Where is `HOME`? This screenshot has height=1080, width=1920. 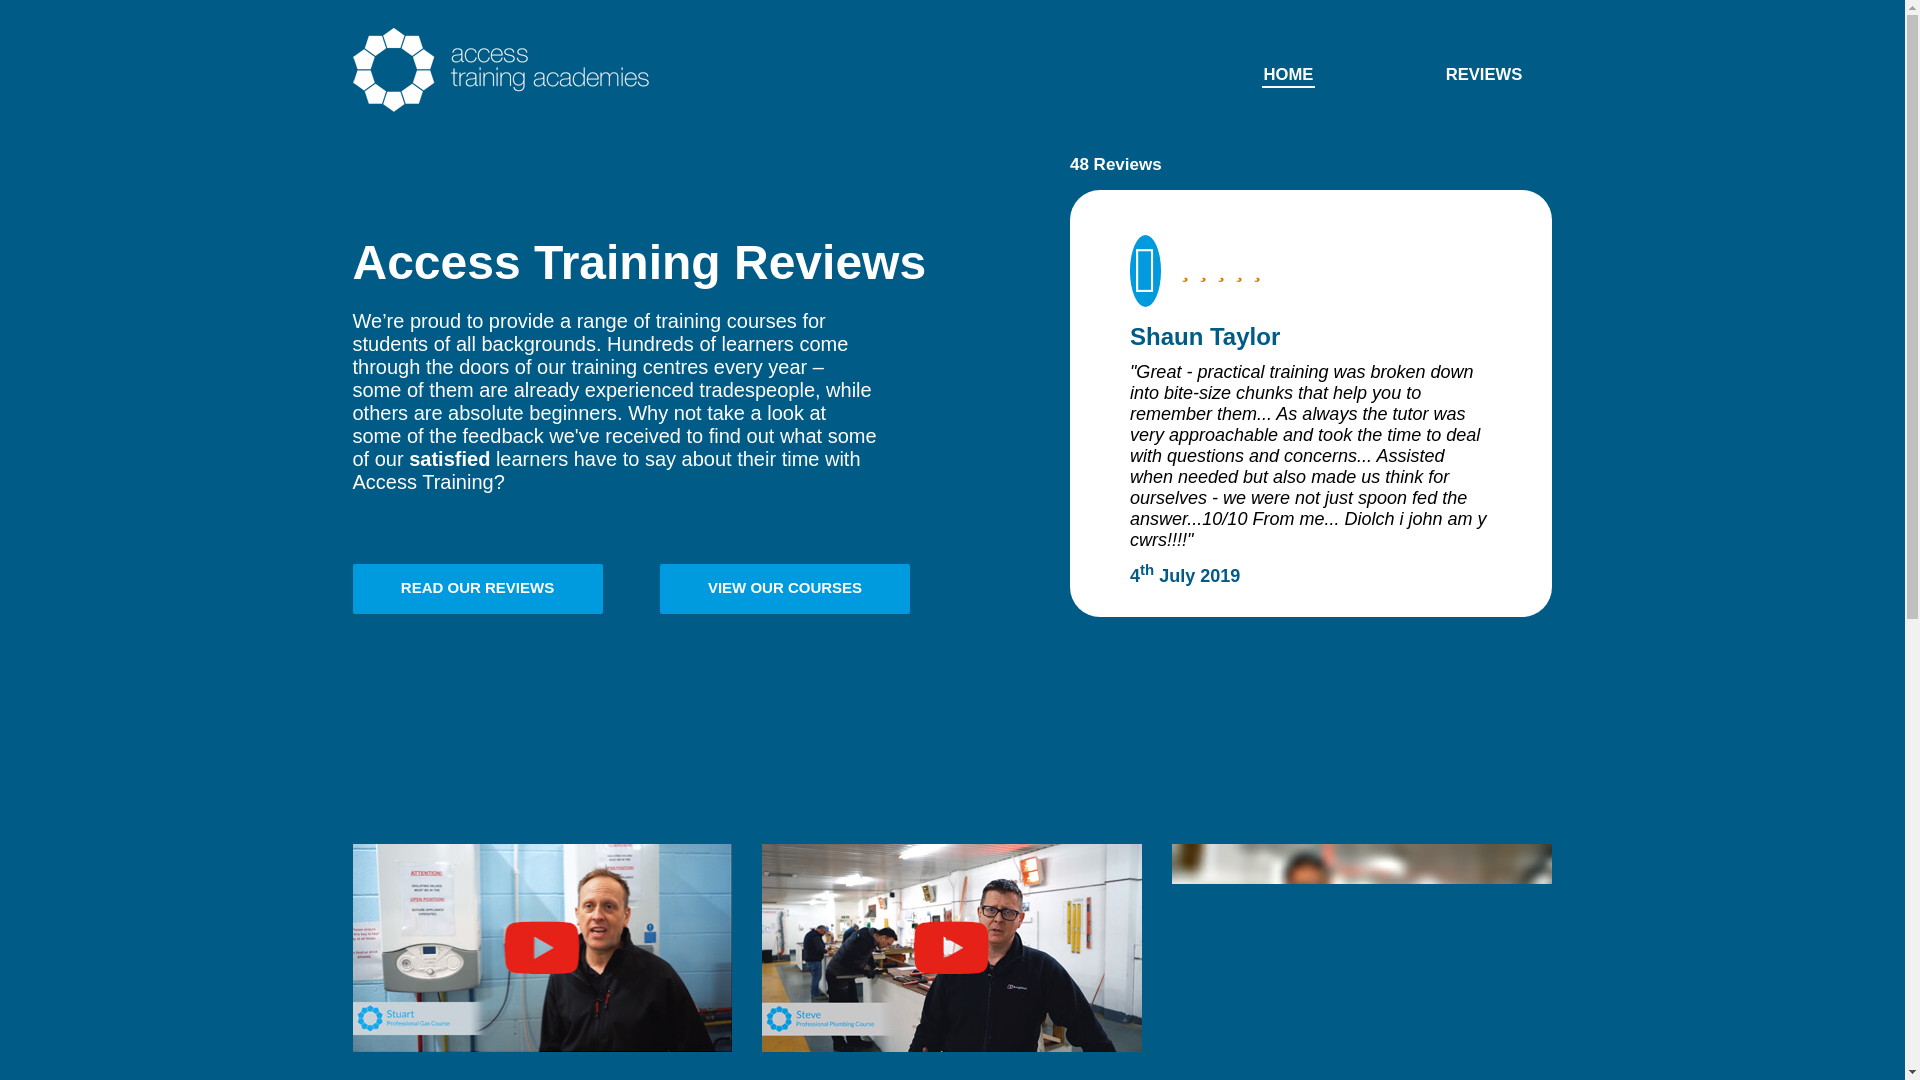 HOME is located at coordinates (1288, 74).